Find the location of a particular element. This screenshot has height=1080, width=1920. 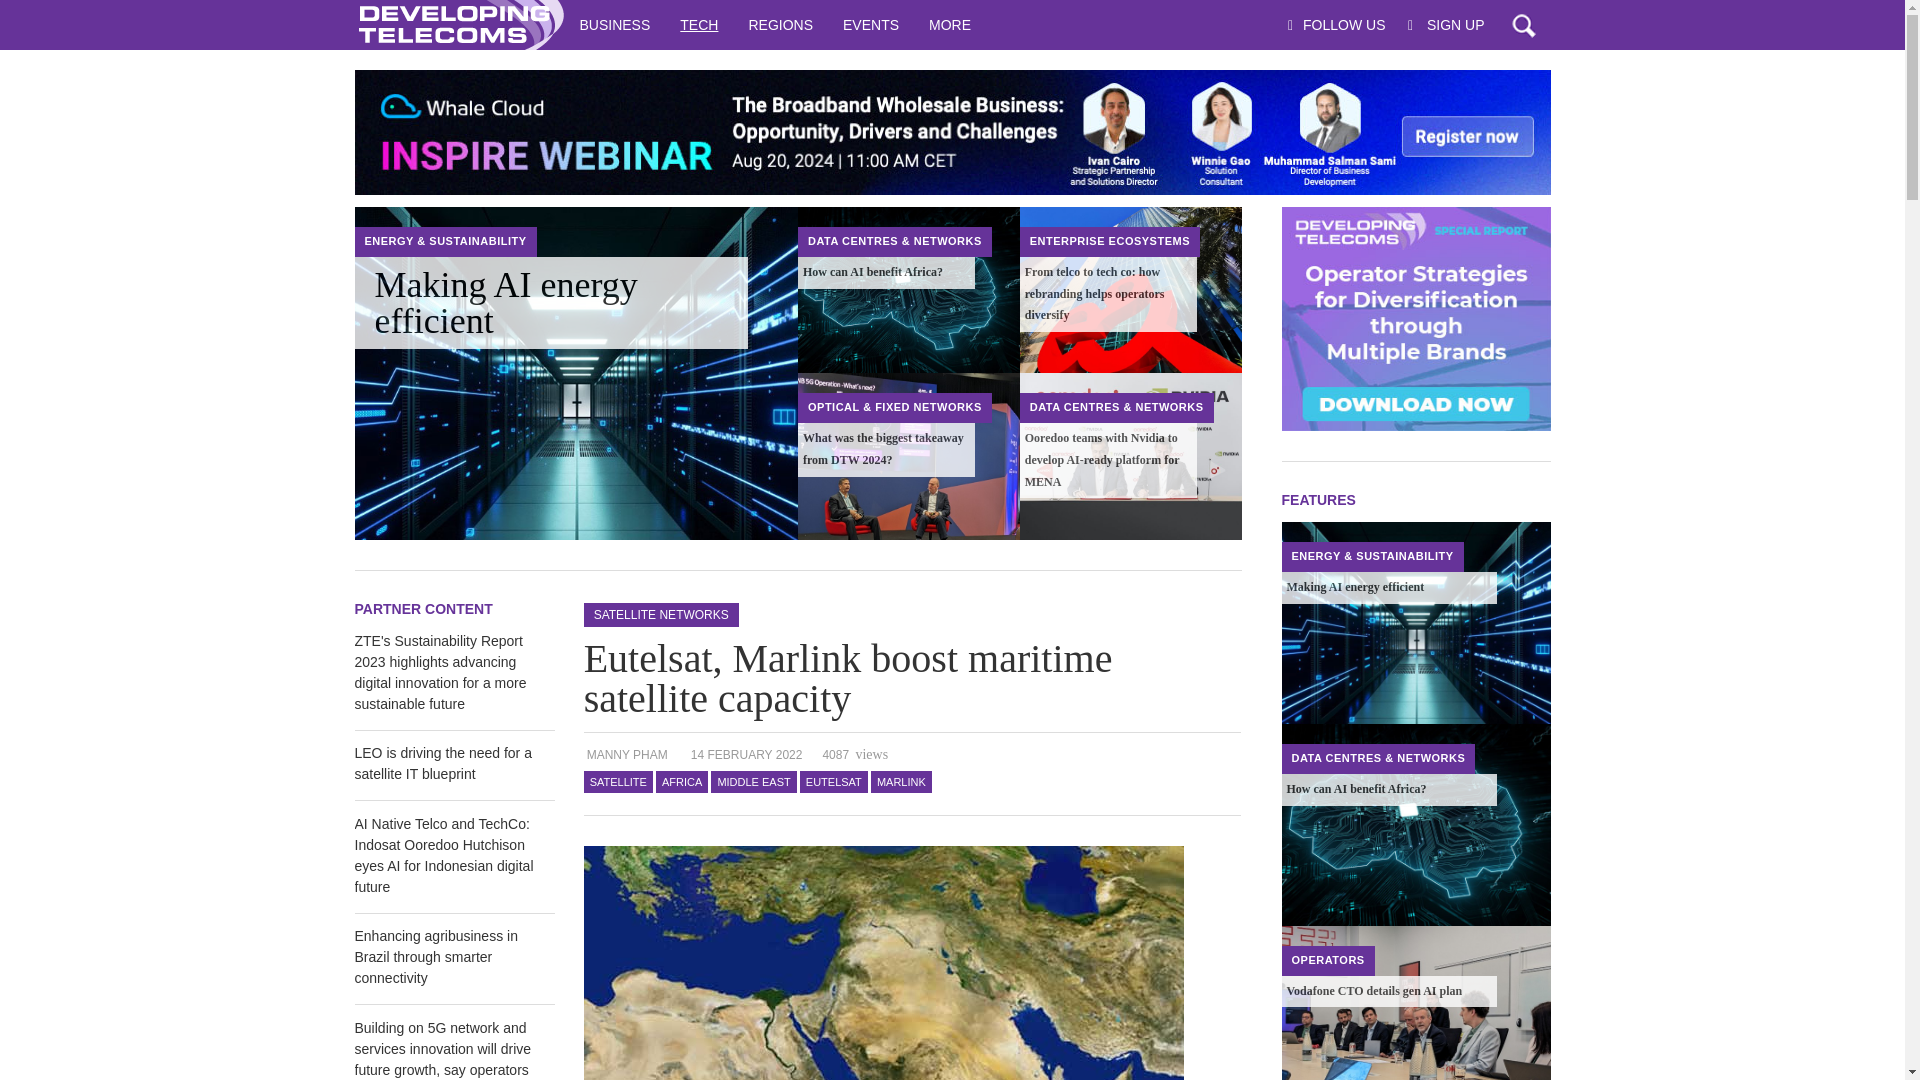

Enterprise Ecosystems is located at coordinates (1110, 241).